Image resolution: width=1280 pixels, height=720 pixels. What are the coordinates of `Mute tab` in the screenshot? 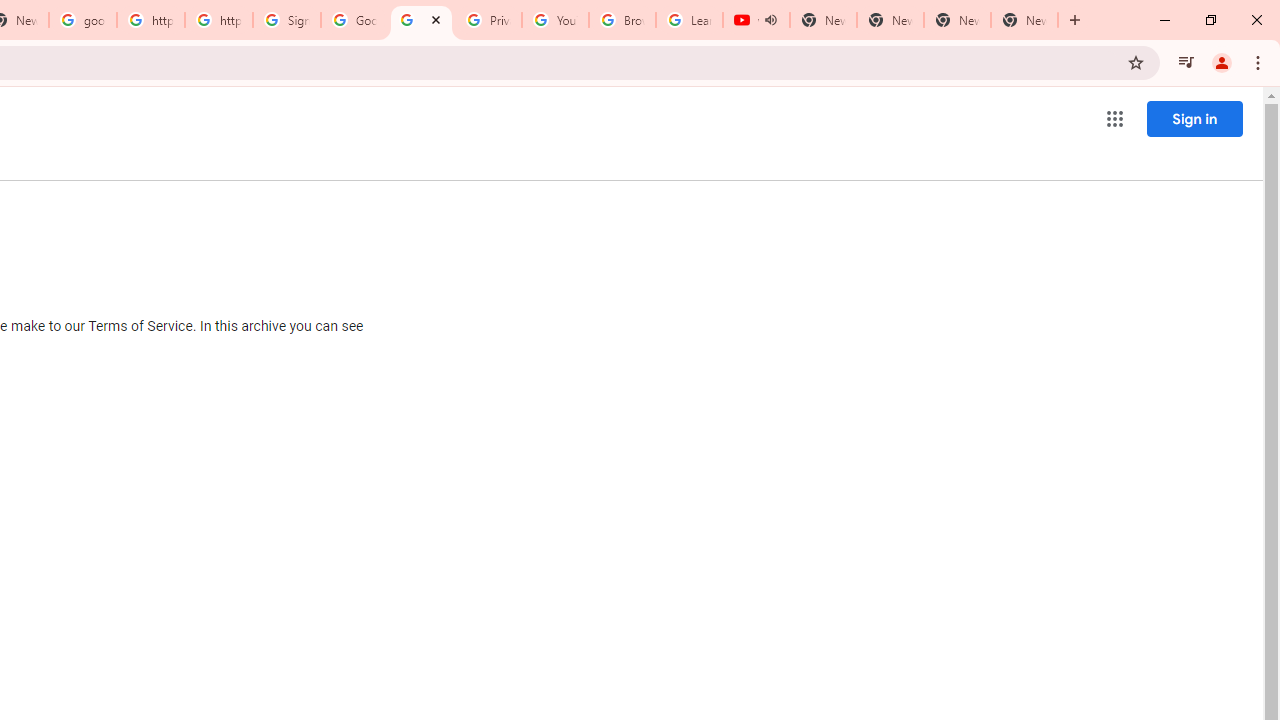 It's located at (770, 20).